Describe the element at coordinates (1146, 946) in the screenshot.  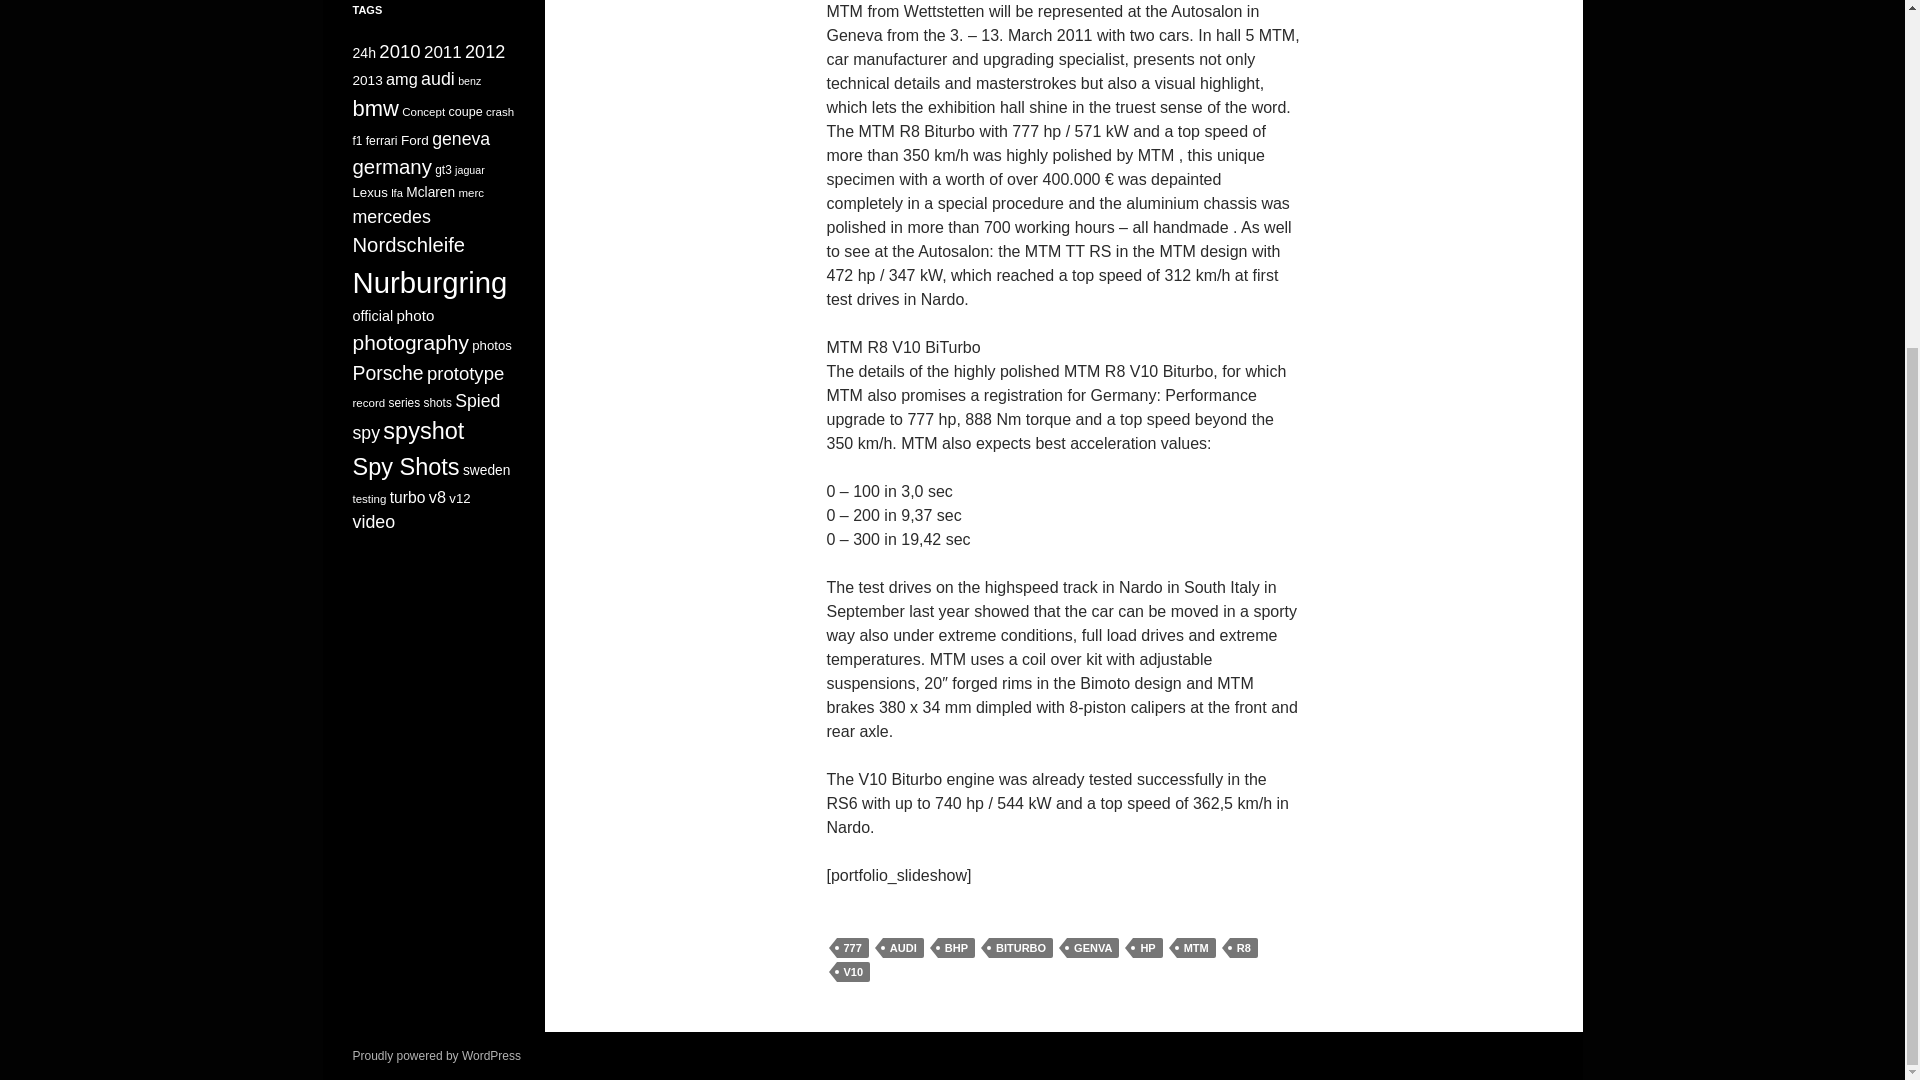
I see `HP` at that location.